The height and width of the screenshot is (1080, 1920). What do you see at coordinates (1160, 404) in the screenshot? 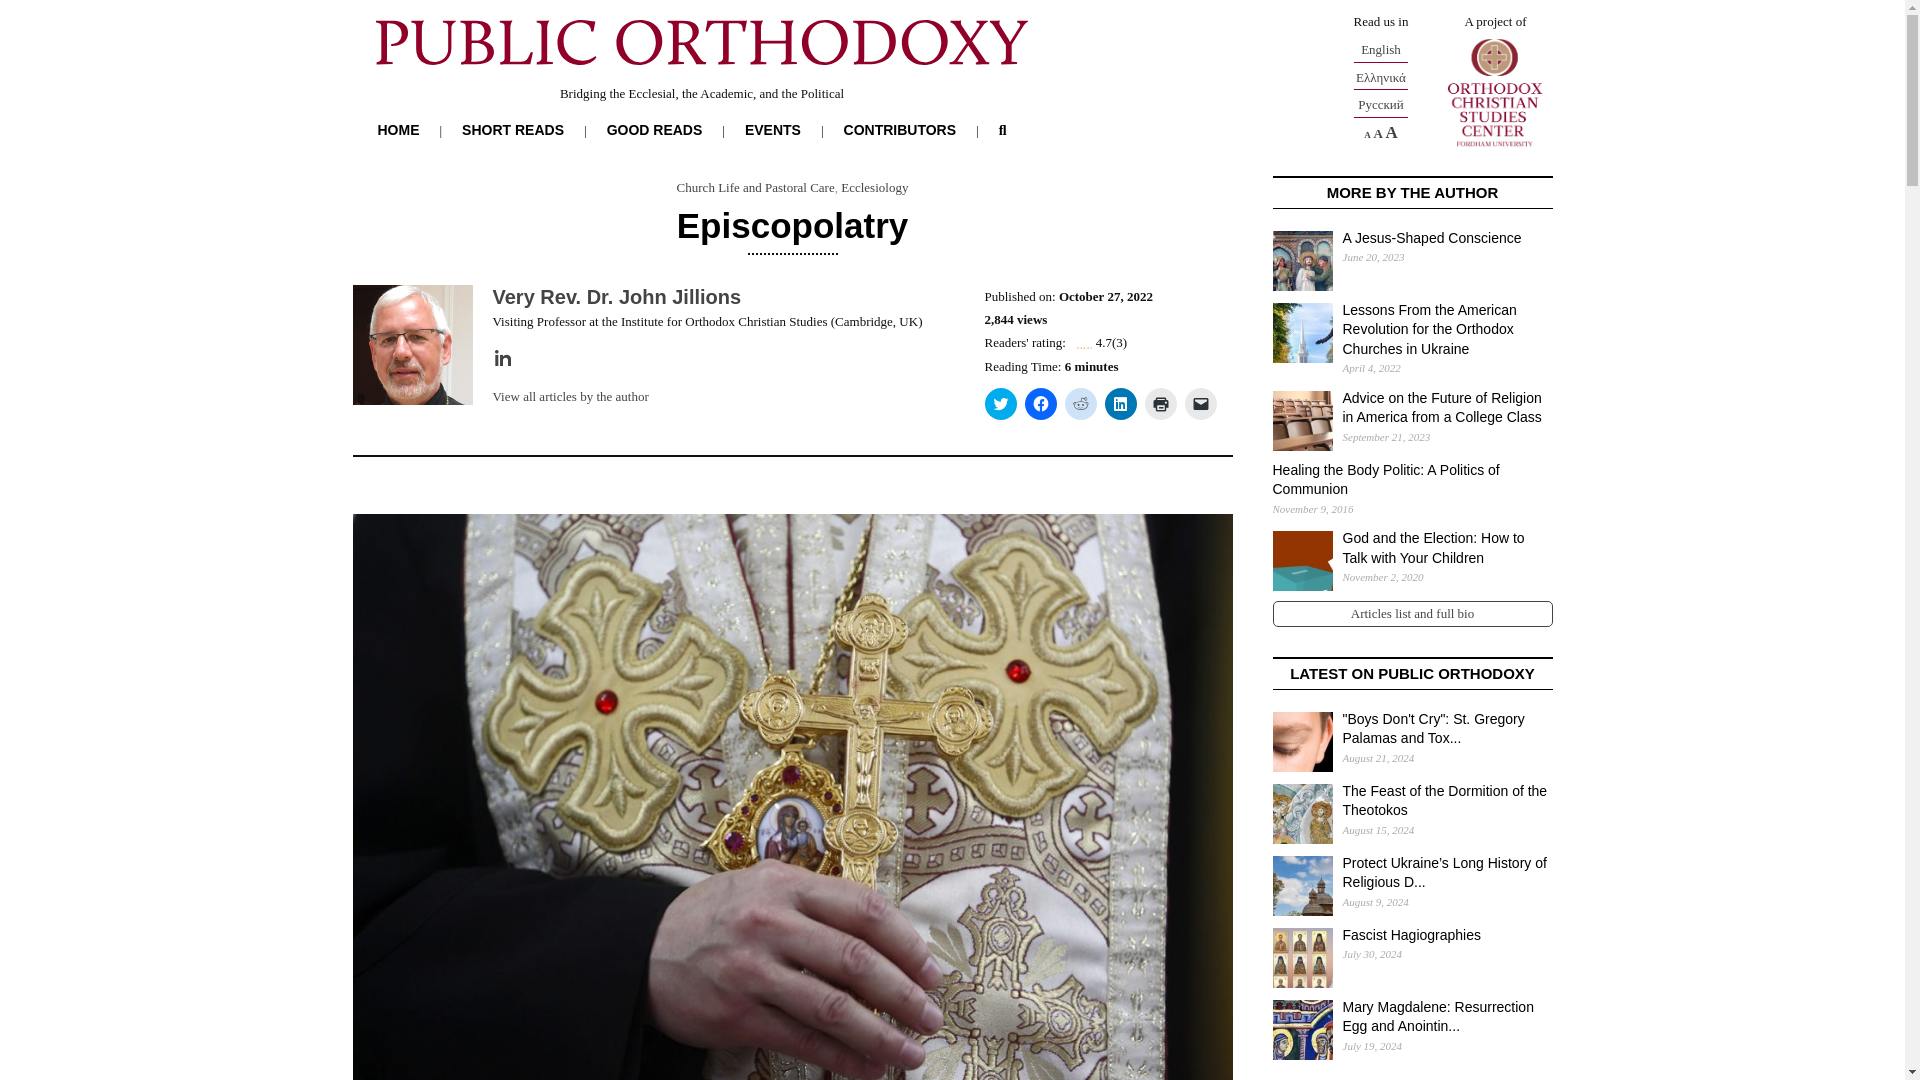
I see `Click to print` at bounding box center [1160, 404].